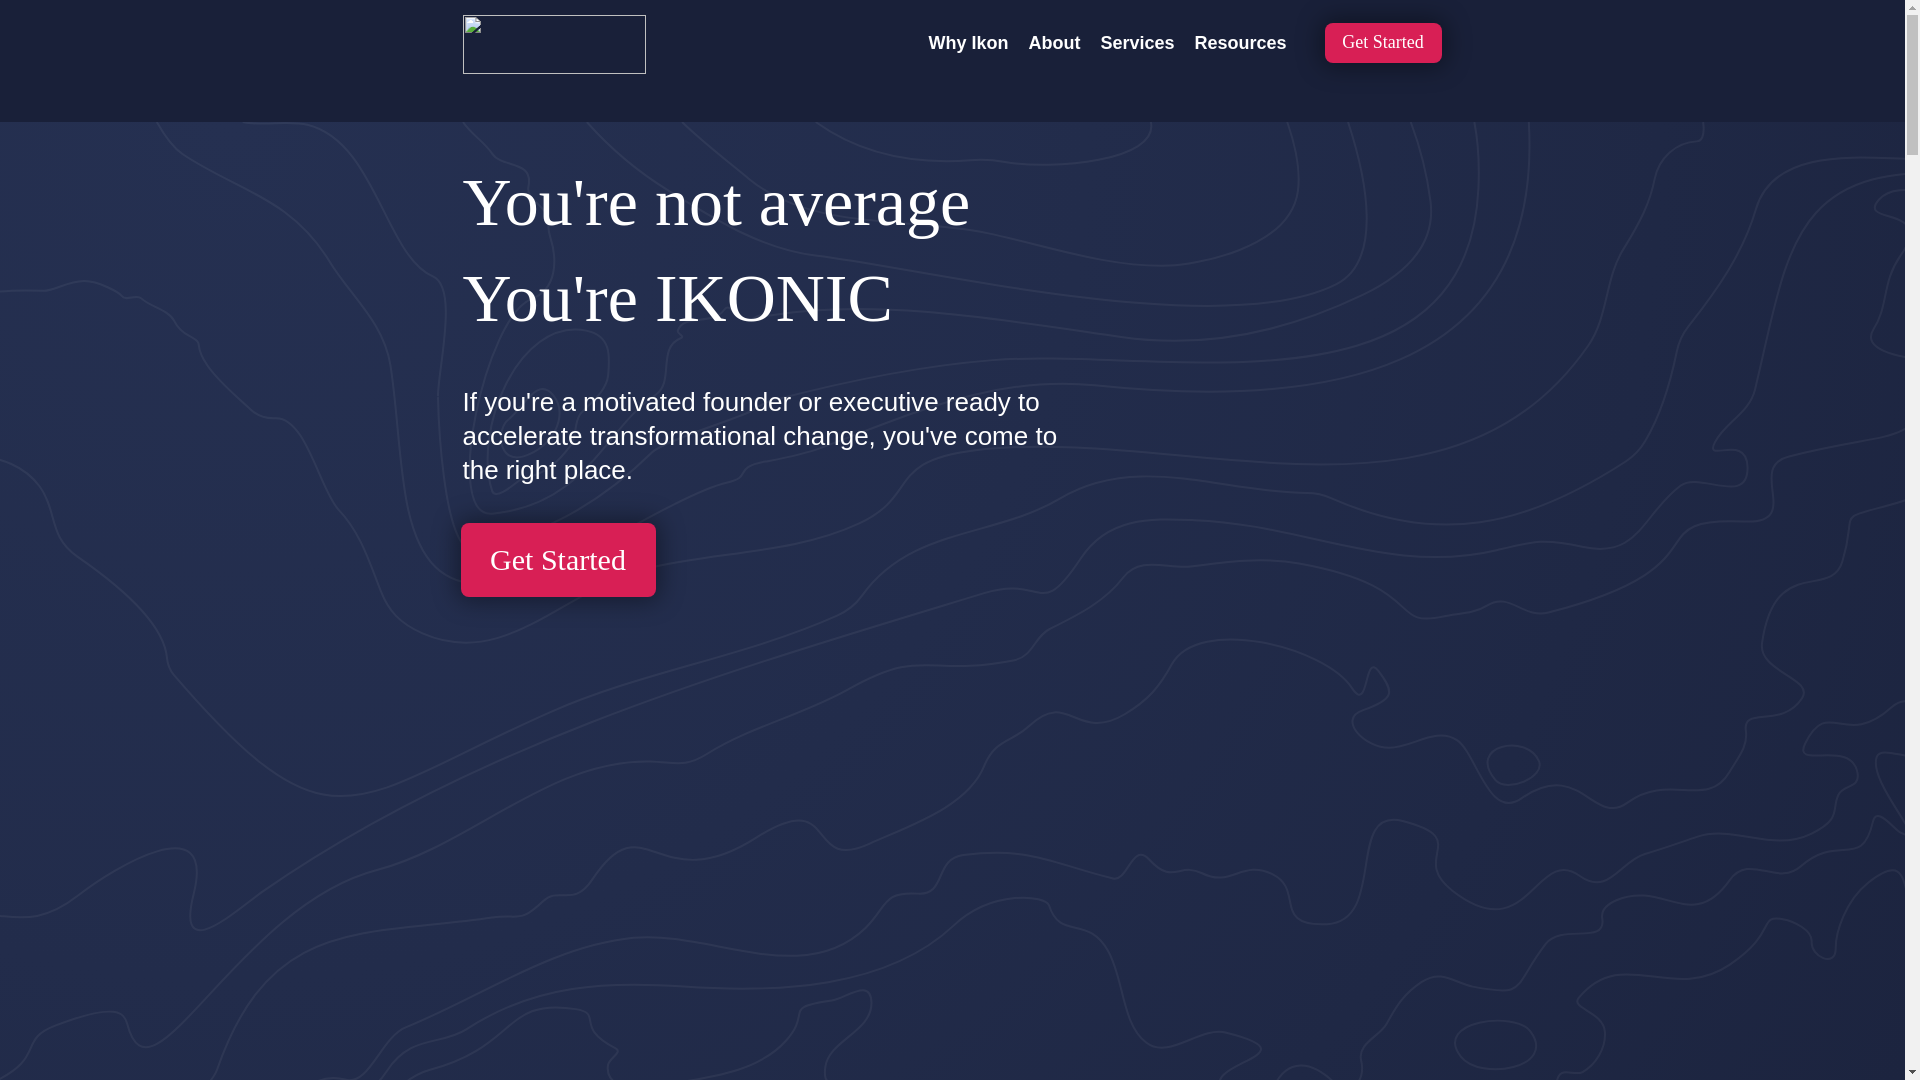  I want to click on About, so click(1054, 43).